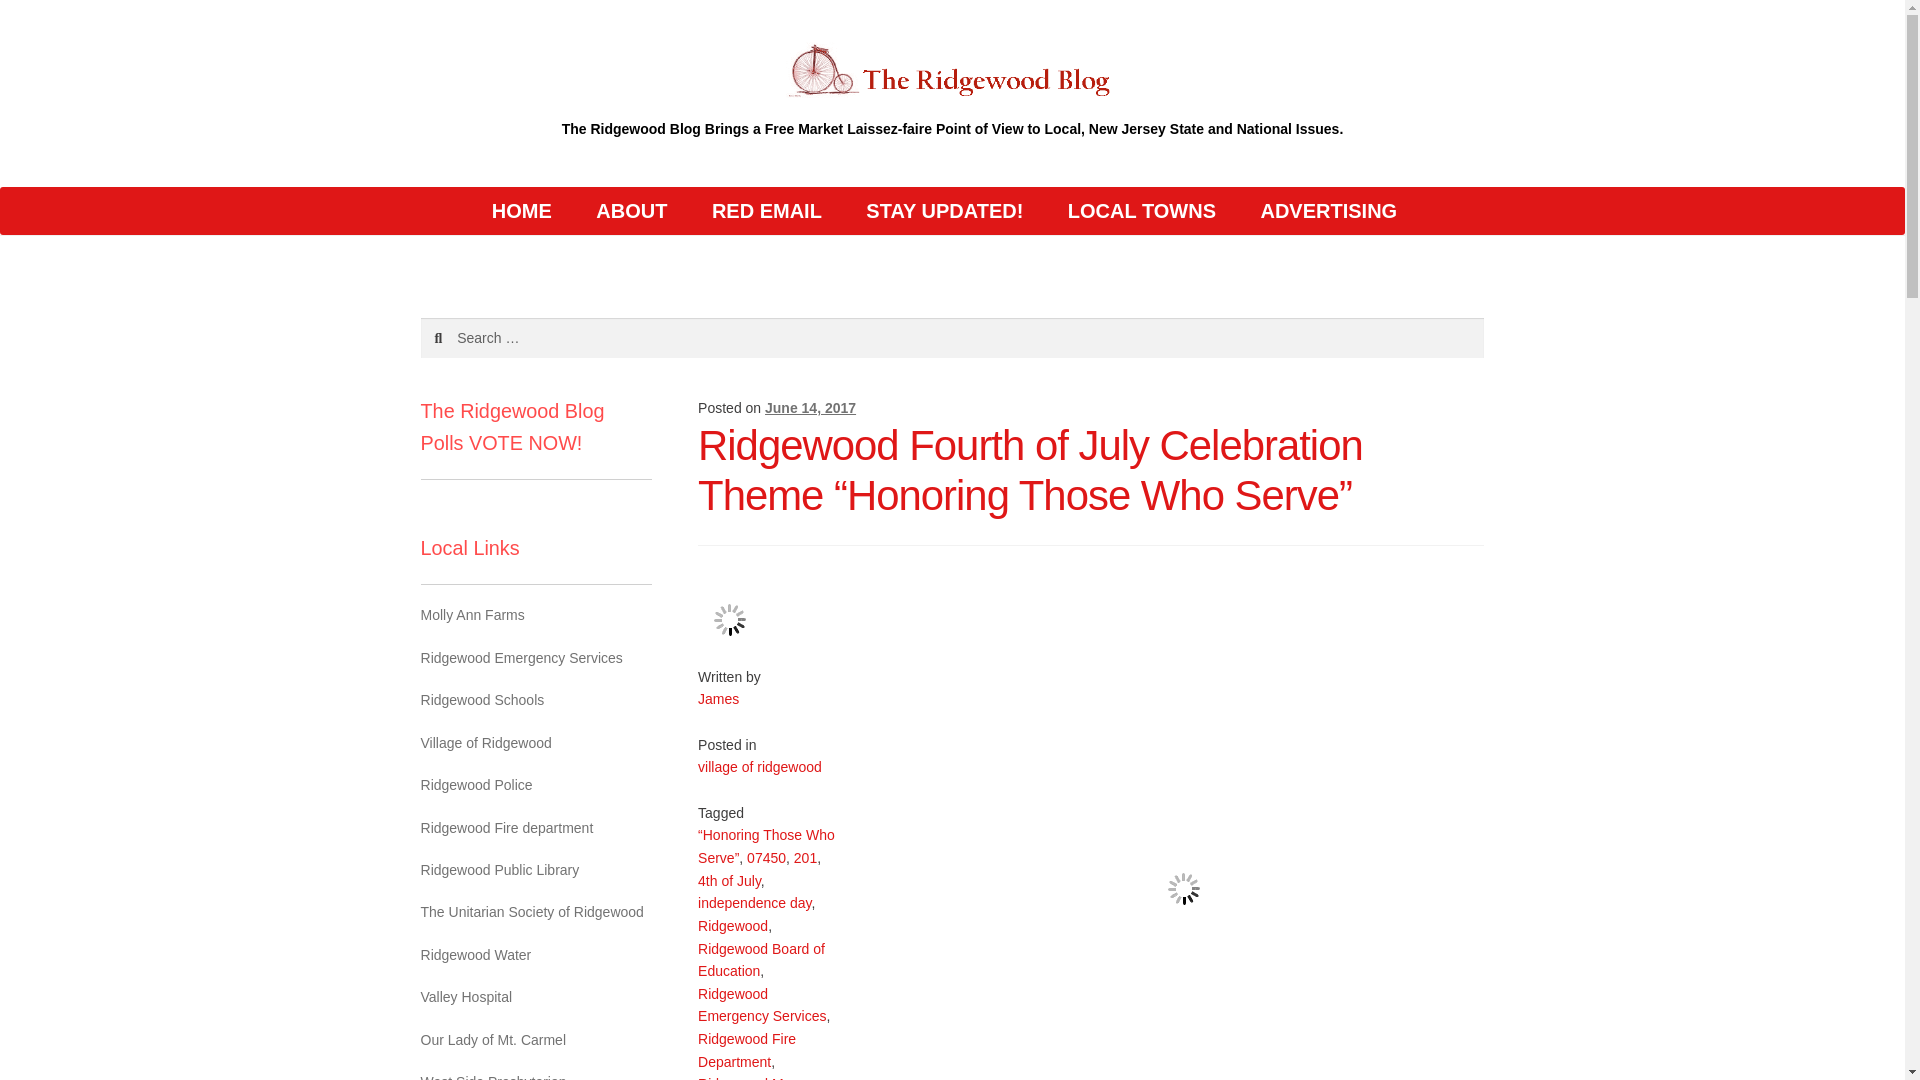 This screenshot has width=1920, height=1080. I want to click on Ridgewood Moms and dads, so click(754, 1078).